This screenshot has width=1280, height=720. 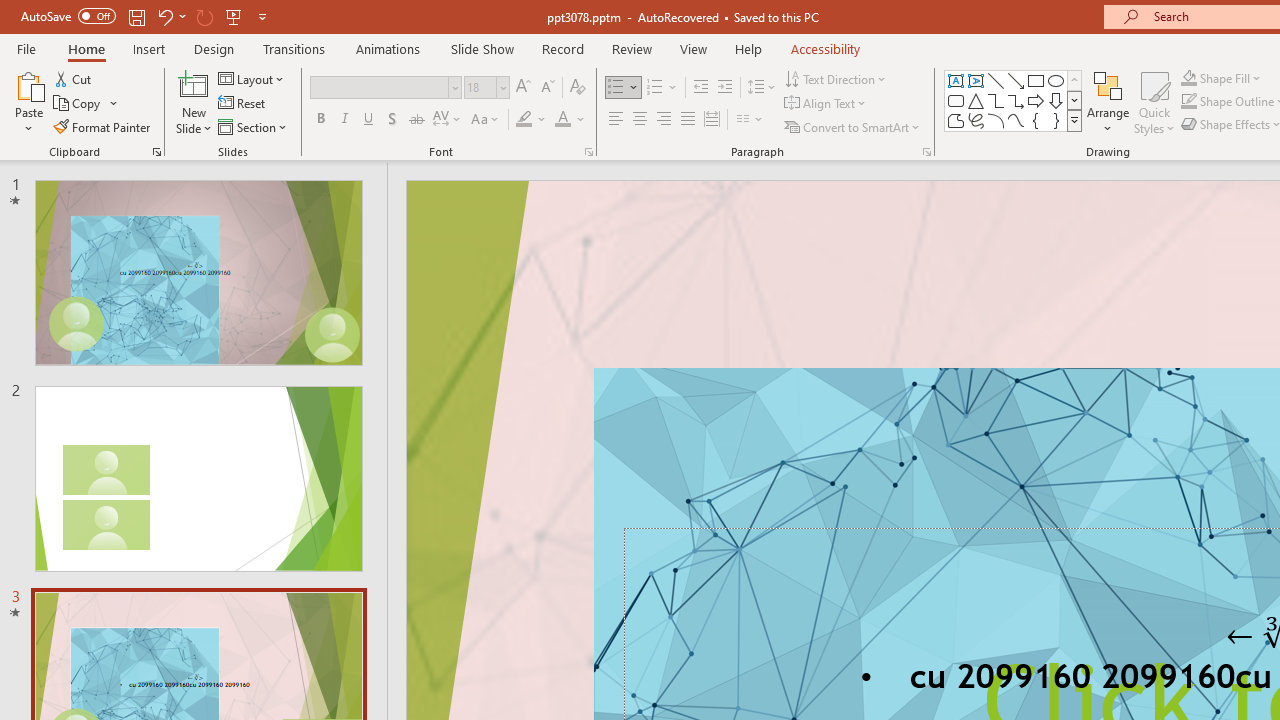 I want to click on Shape Outline Green, Accent 1, so click(x=1188, y=102).